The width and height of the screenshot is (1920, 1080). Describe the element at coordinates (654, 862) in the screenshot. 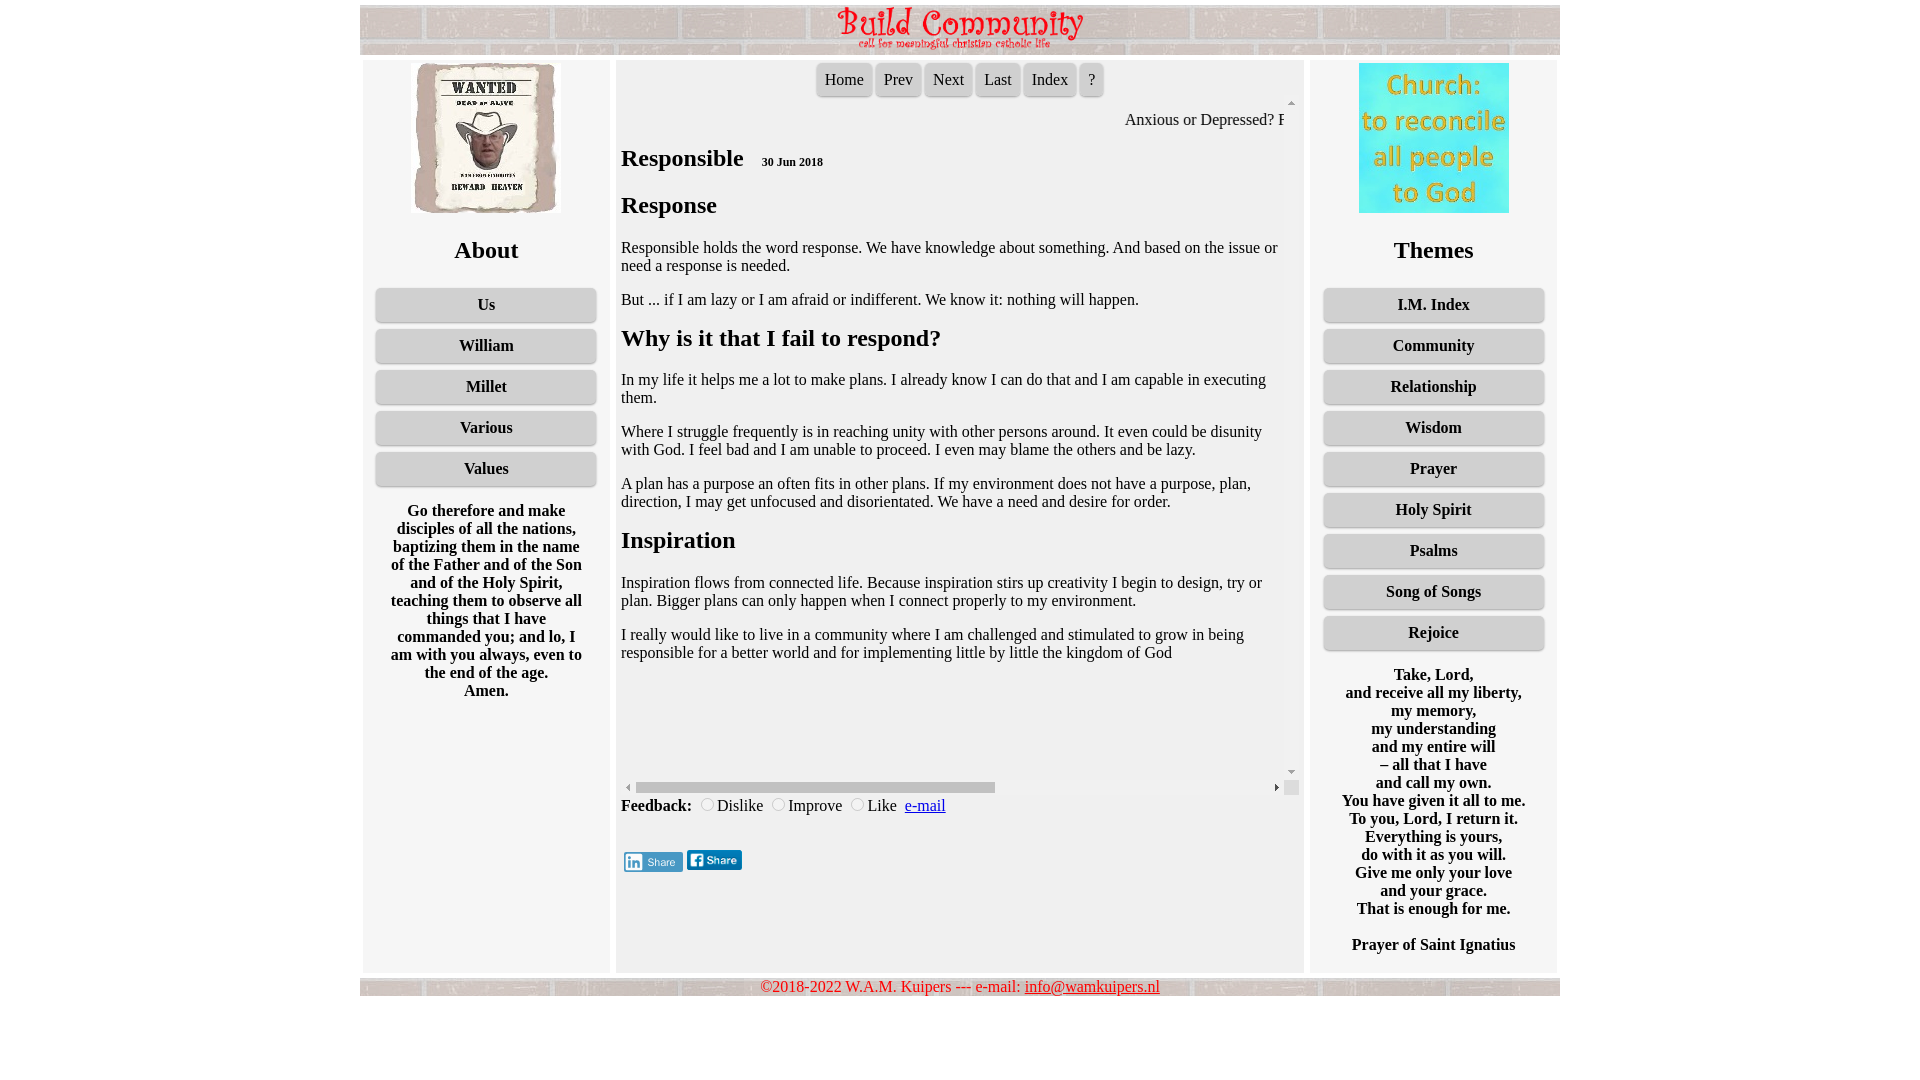

I see `Share` at that location.